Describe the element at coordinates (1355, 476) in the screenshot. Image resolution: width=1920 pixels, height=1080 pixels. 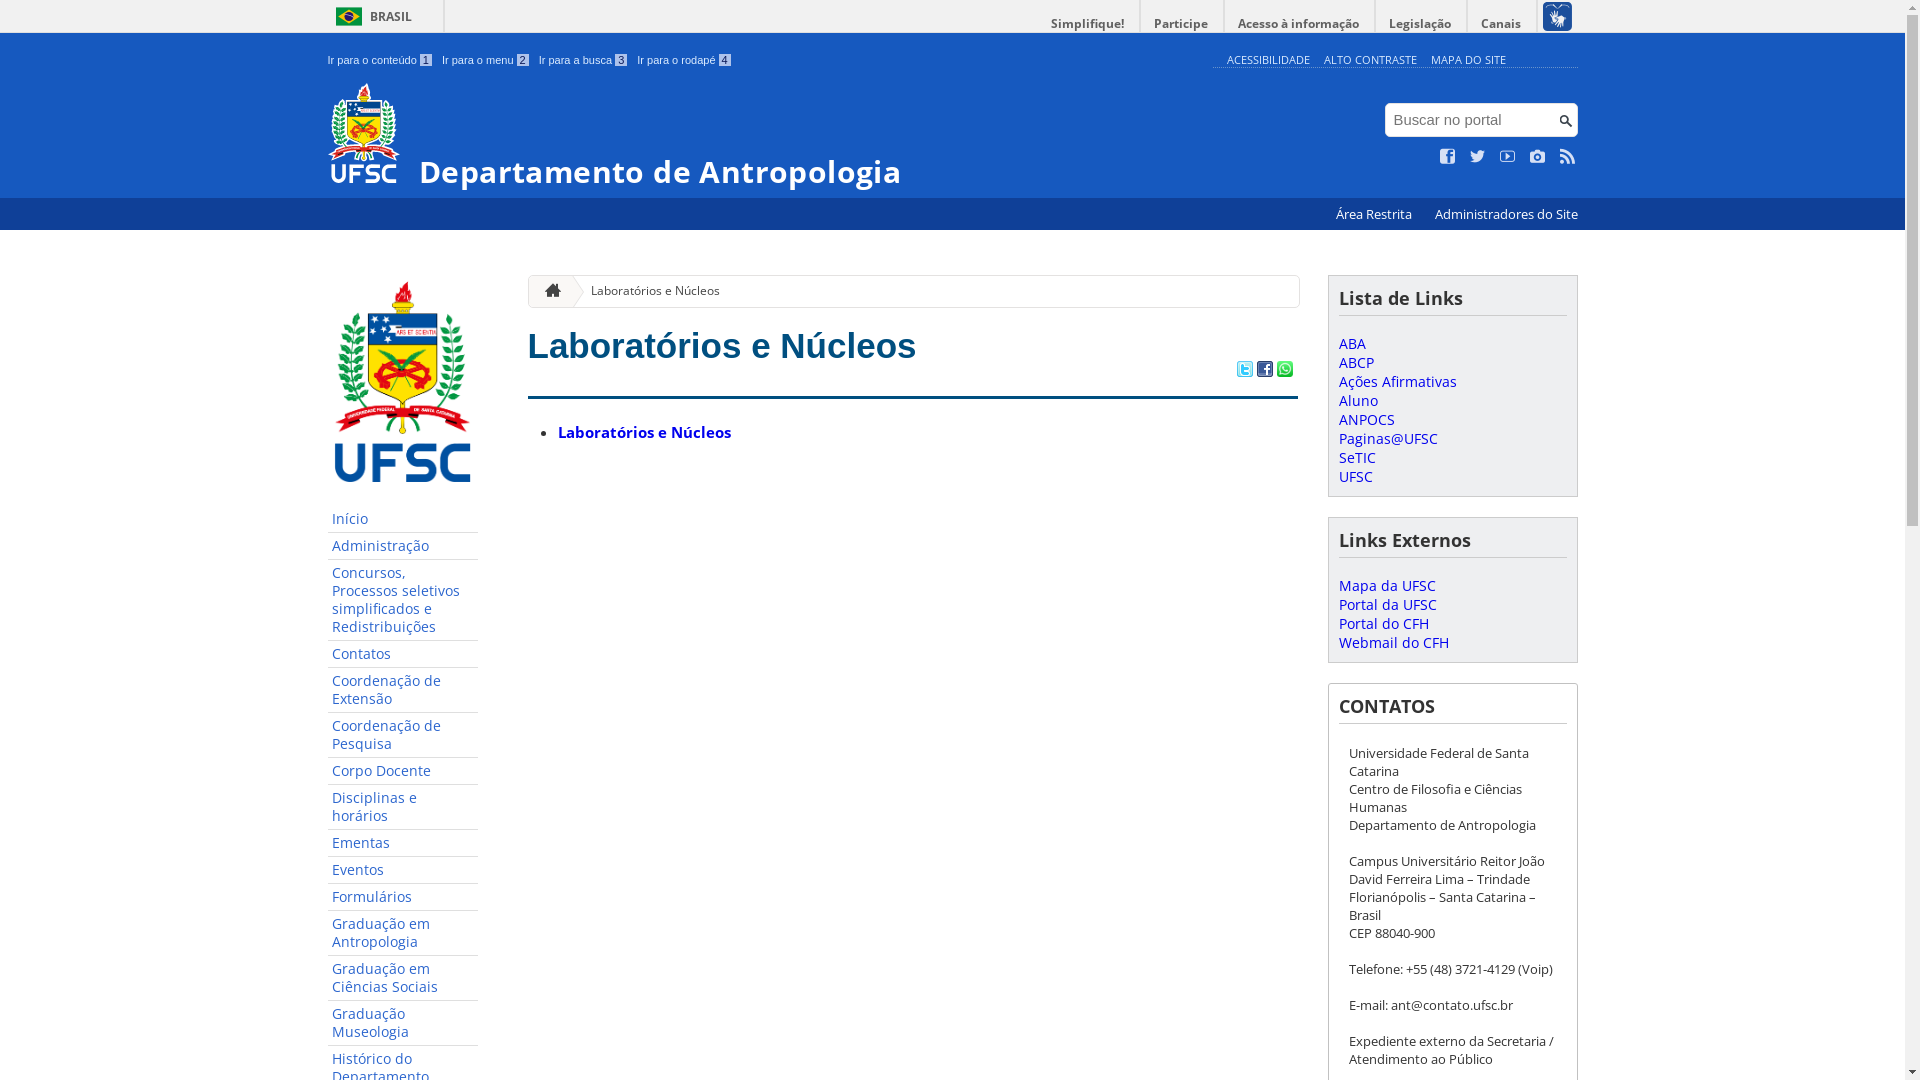
I see `UFSC` at that location.